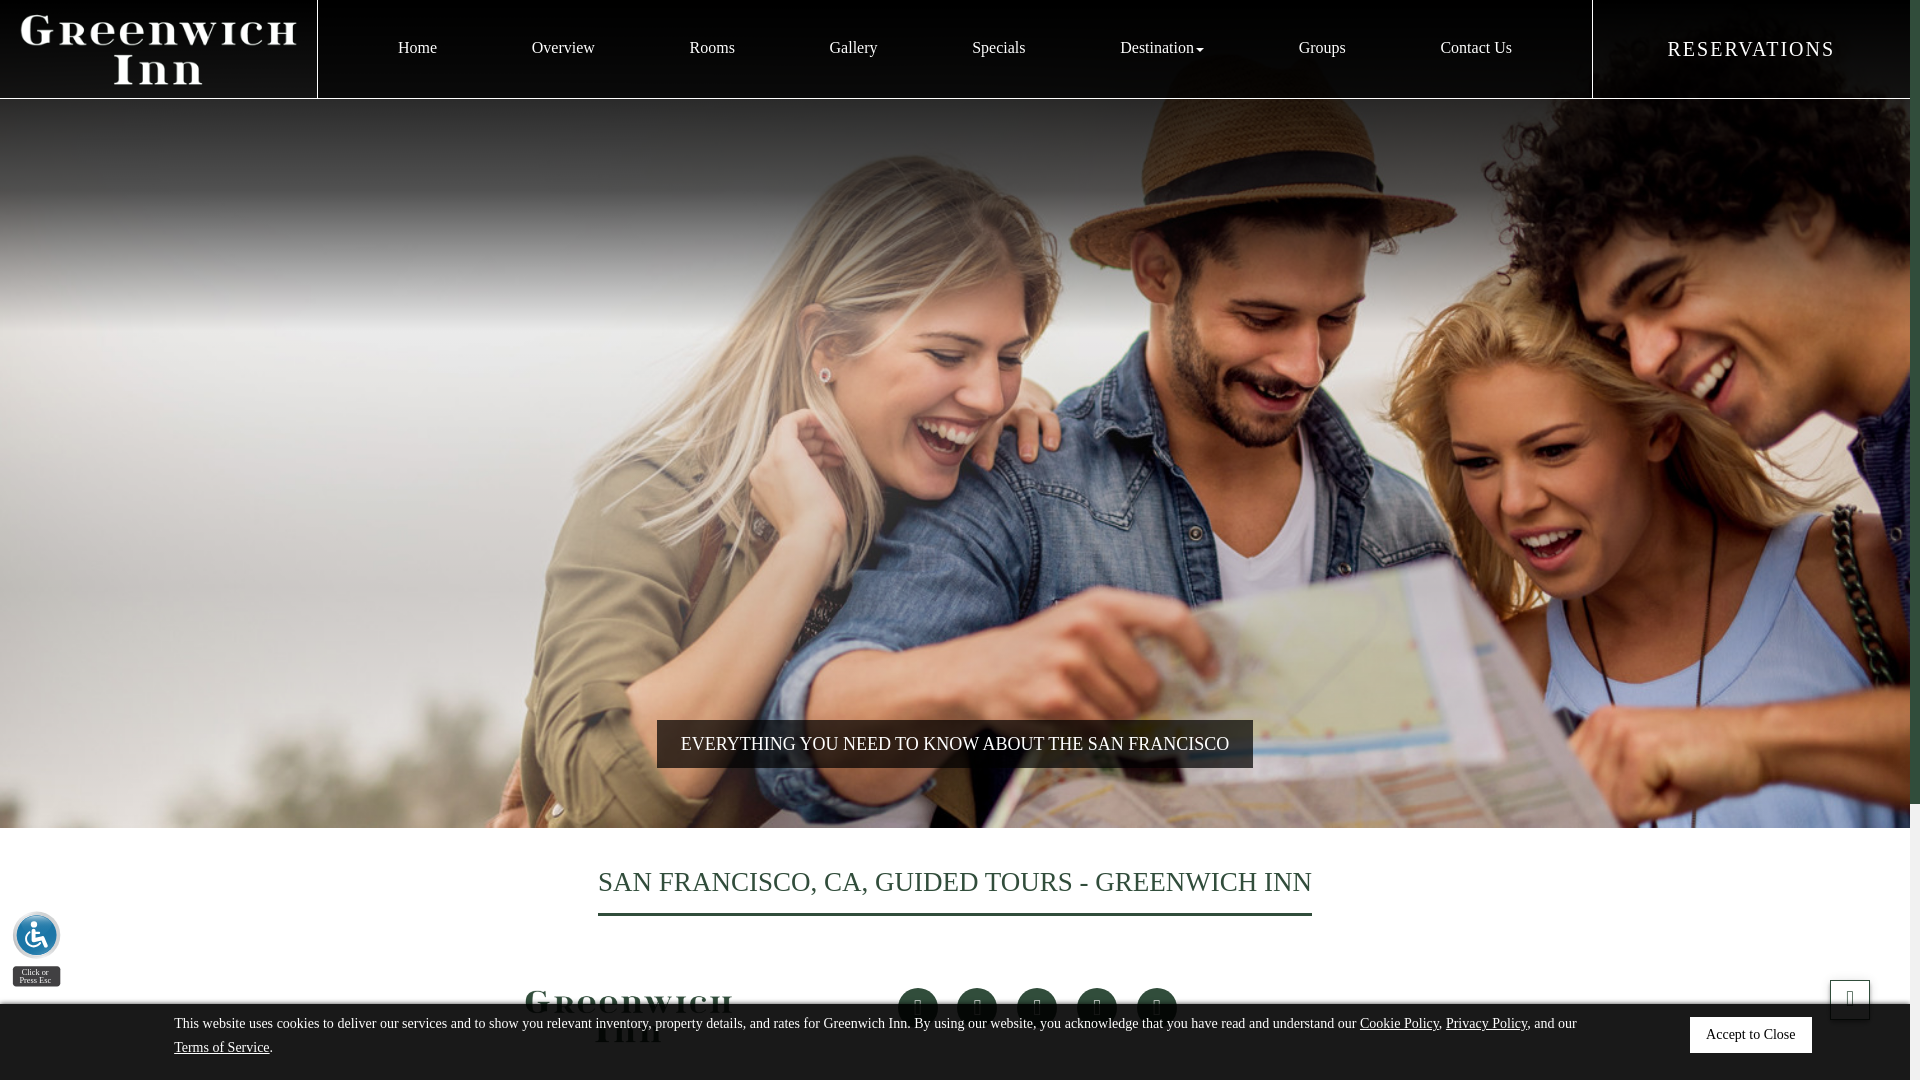 The image size is (1920, 1080). What do you see at coordinates (1752, 48) in the screenshot?
I see `Reservations` at bounding box center [1752, 48].